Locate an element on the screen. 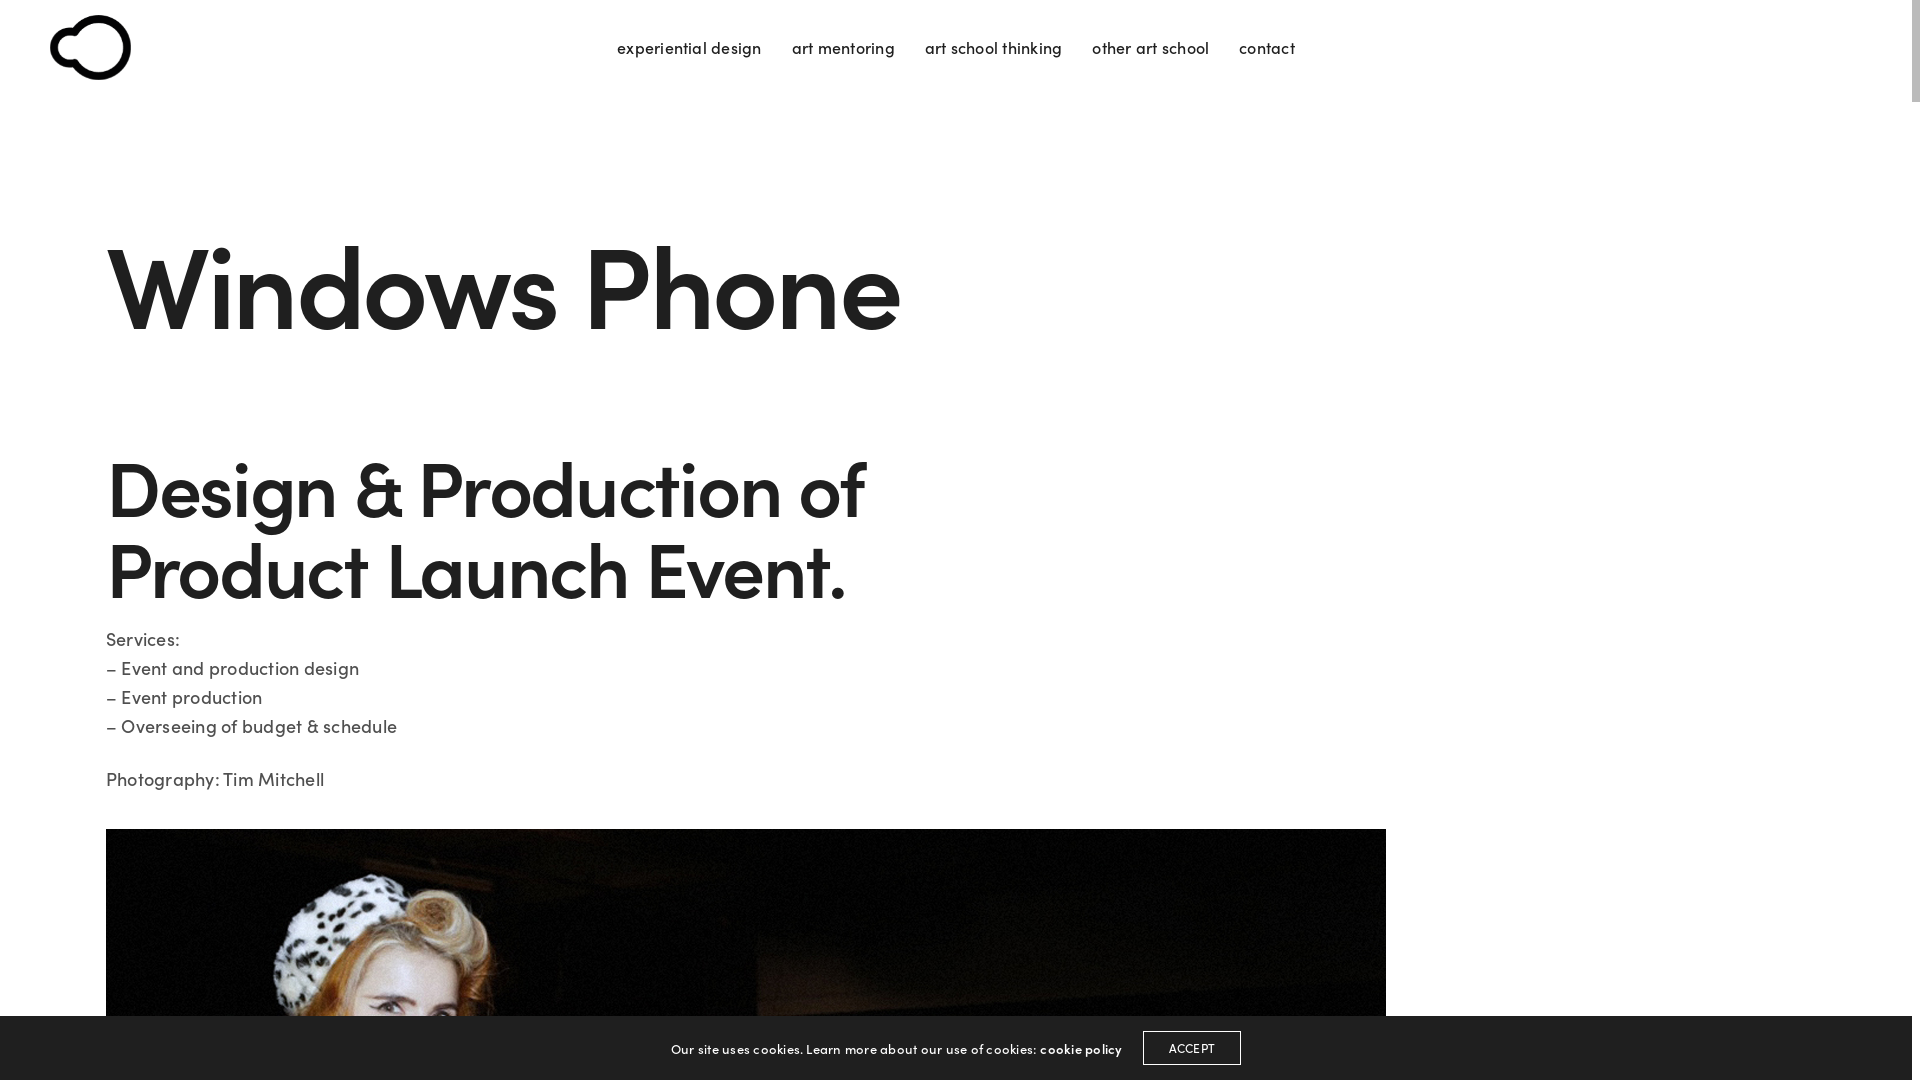 The image size is (1920, 1080). art mentoring is located at coordinates (844, 47).